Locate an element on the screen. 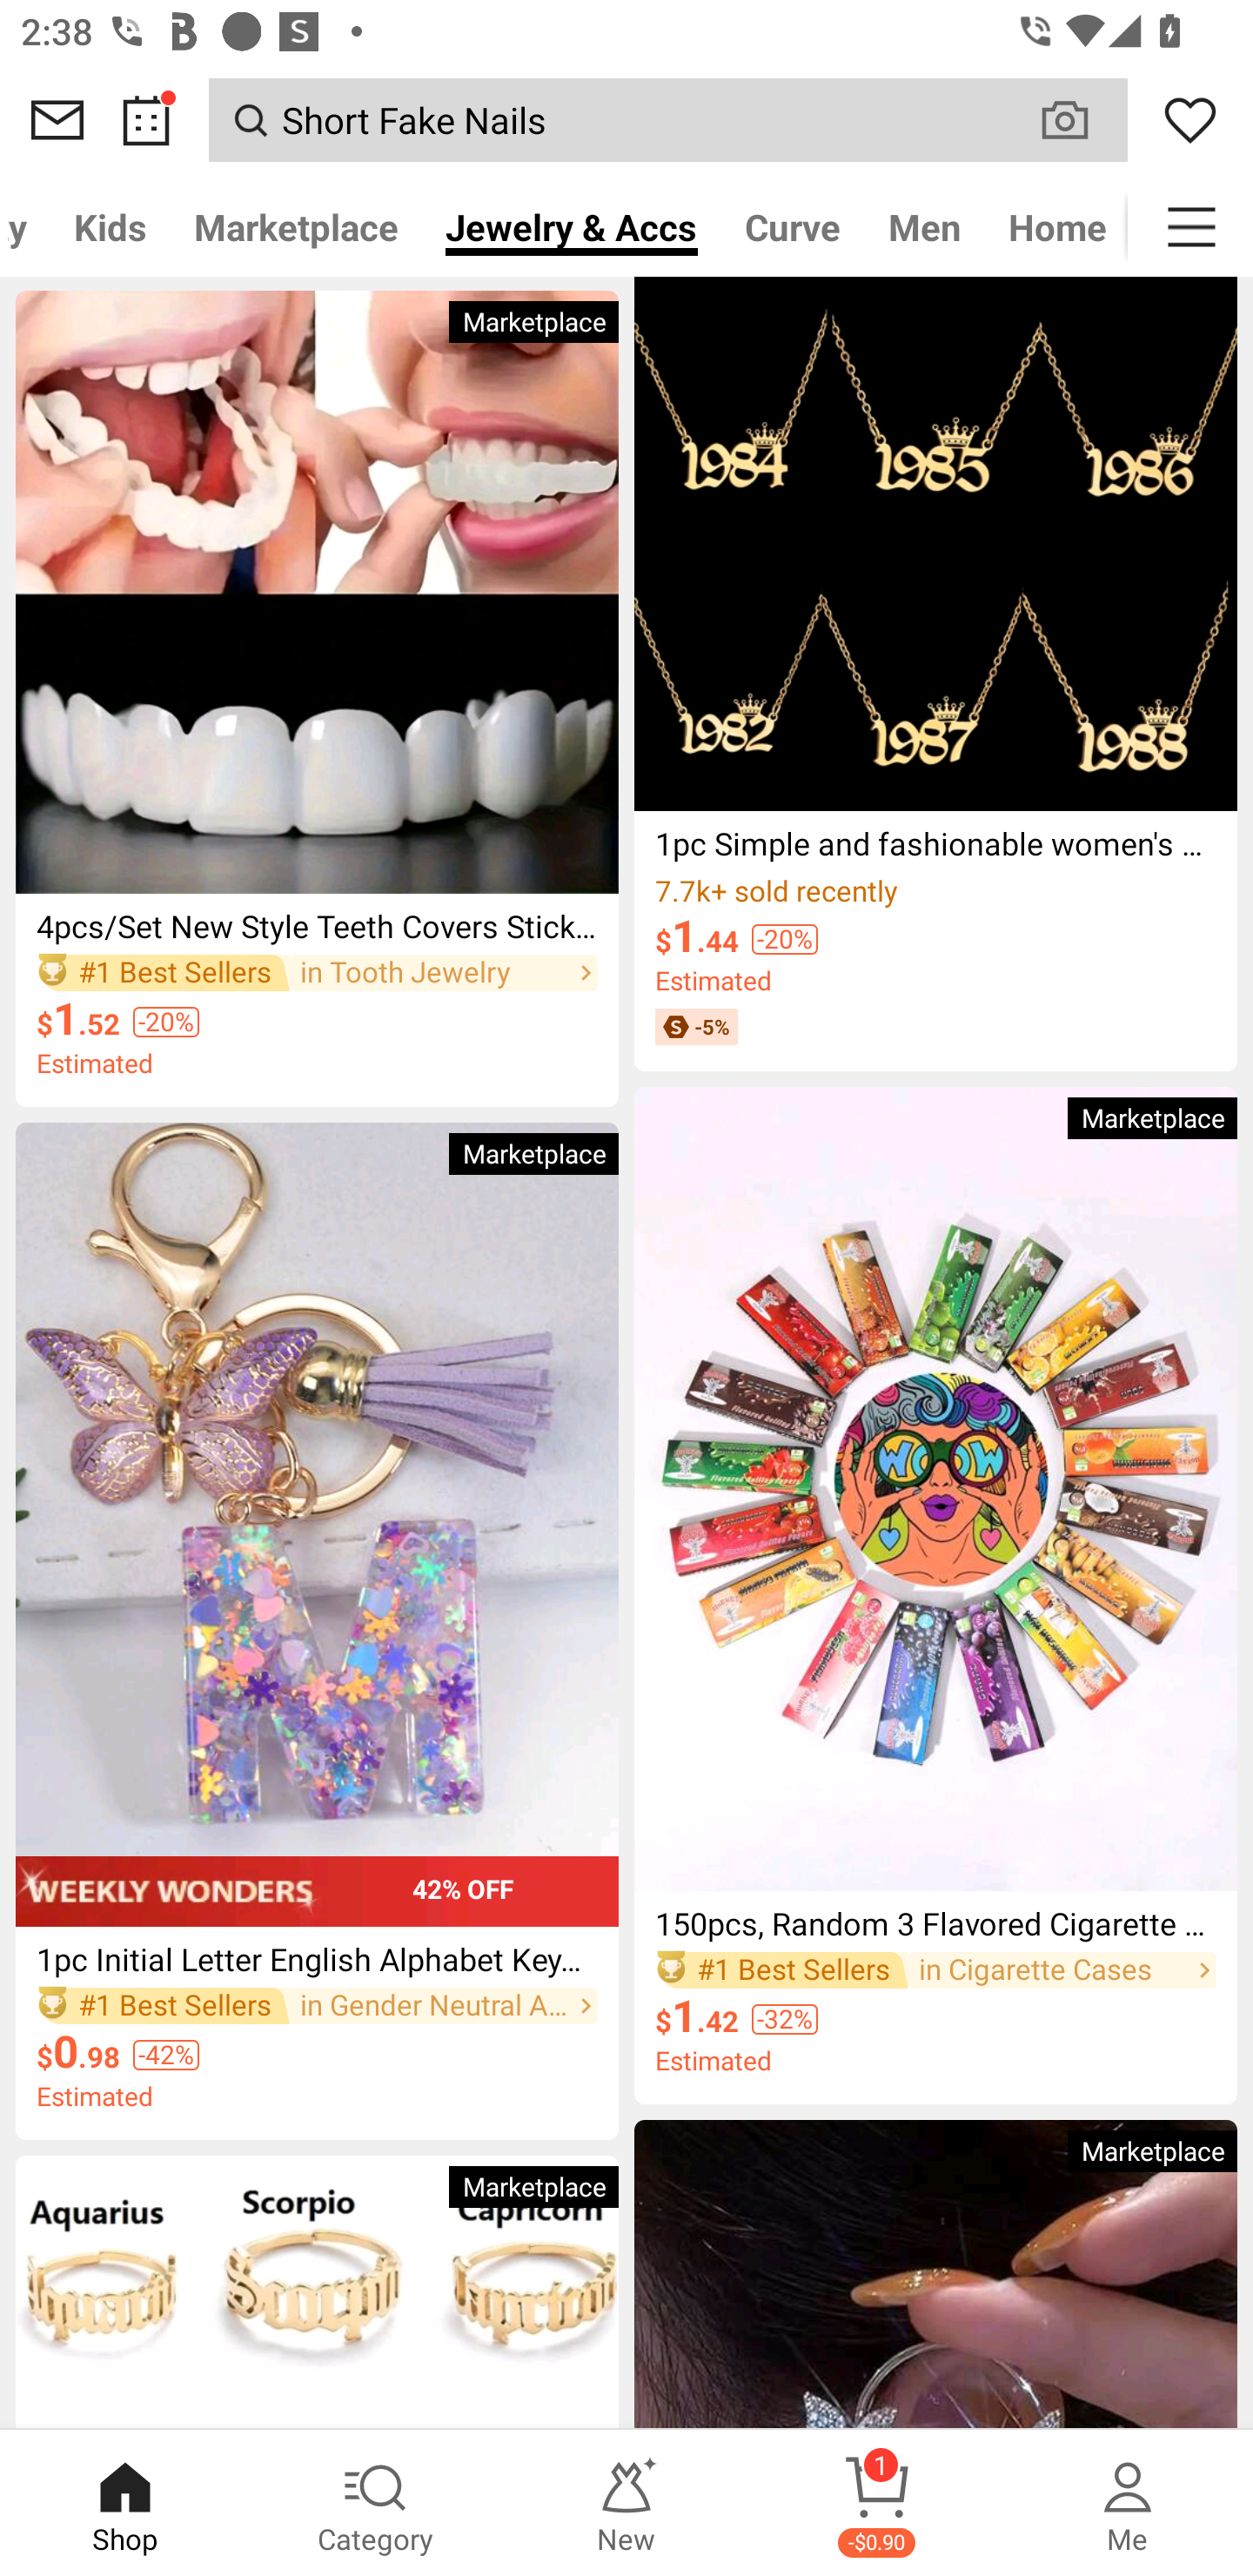 The image size is (1253, 2576). #1 Best Sellers in Cigarette Cases is located at coordinates (936, 1970).